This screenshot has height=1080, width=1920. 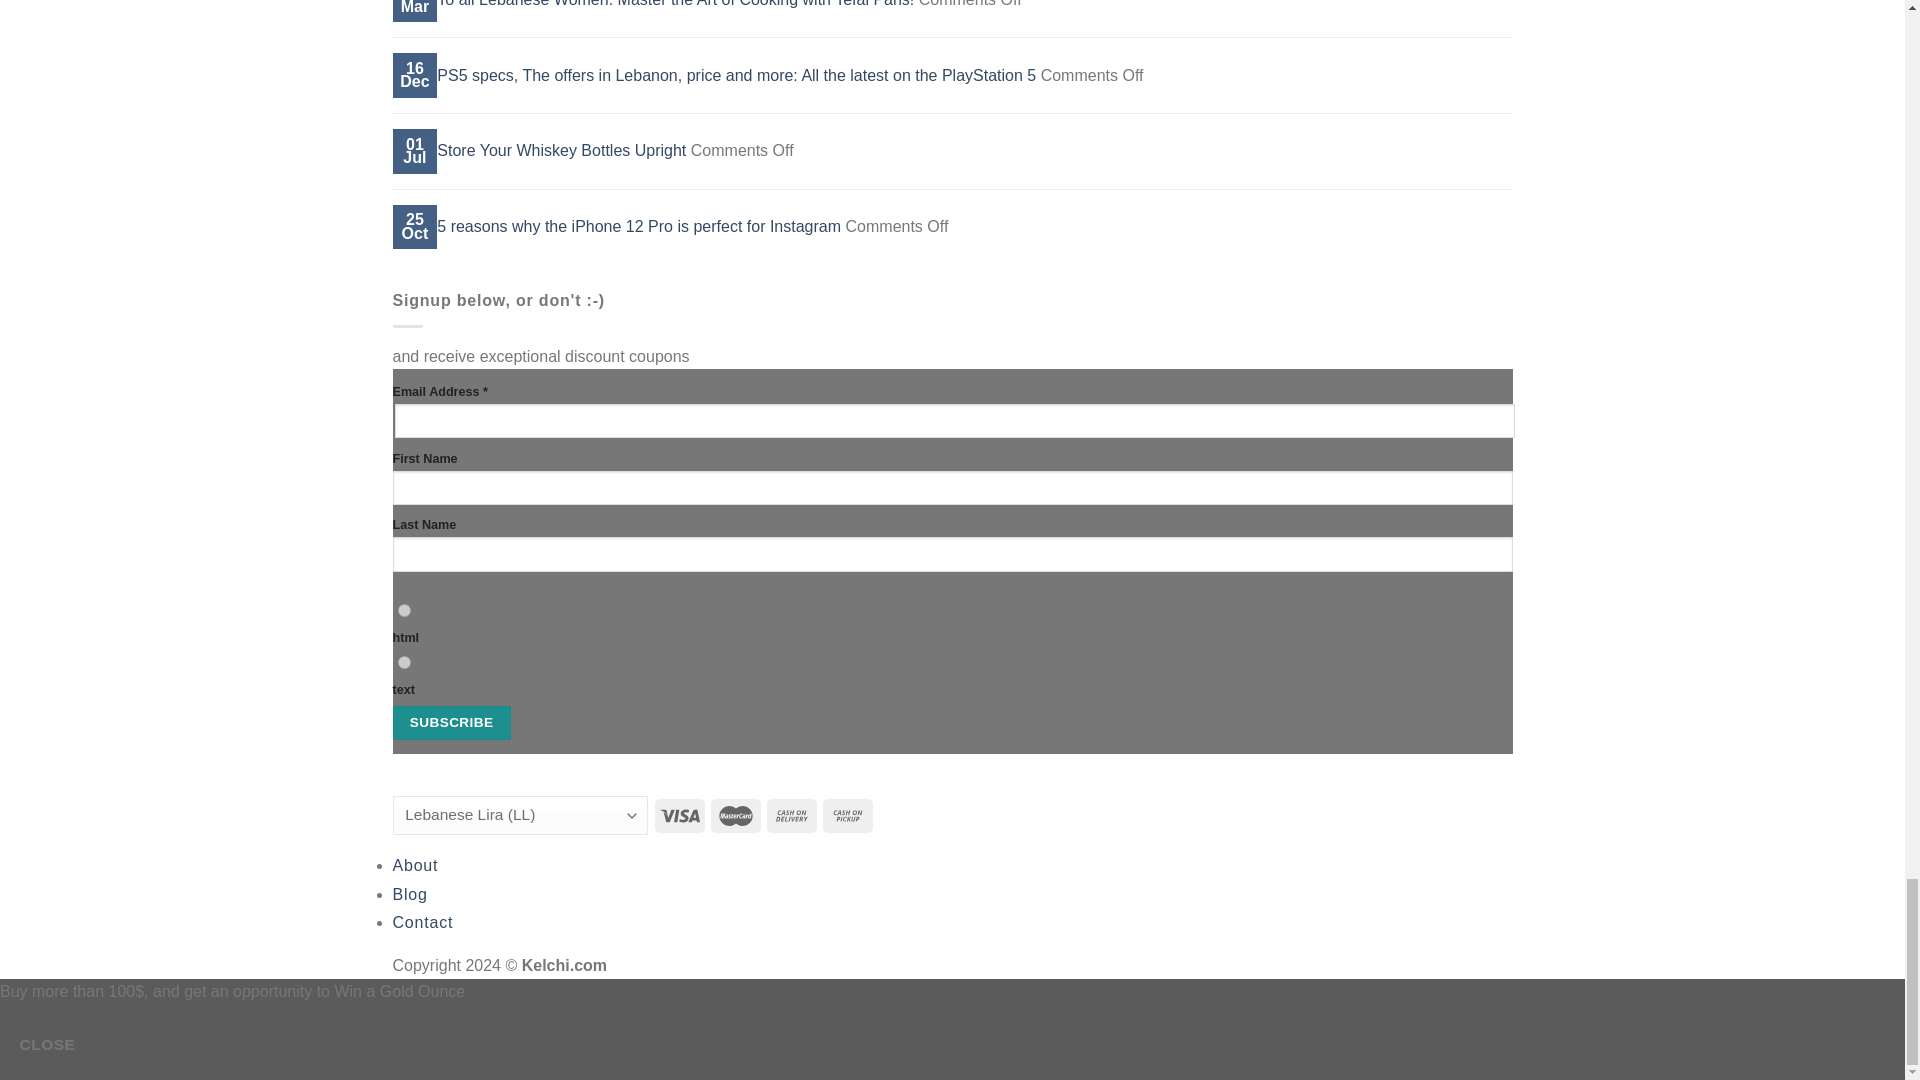 I want to click on Store Your Whiskey Bottles Upright, so click(x=561, y=150).